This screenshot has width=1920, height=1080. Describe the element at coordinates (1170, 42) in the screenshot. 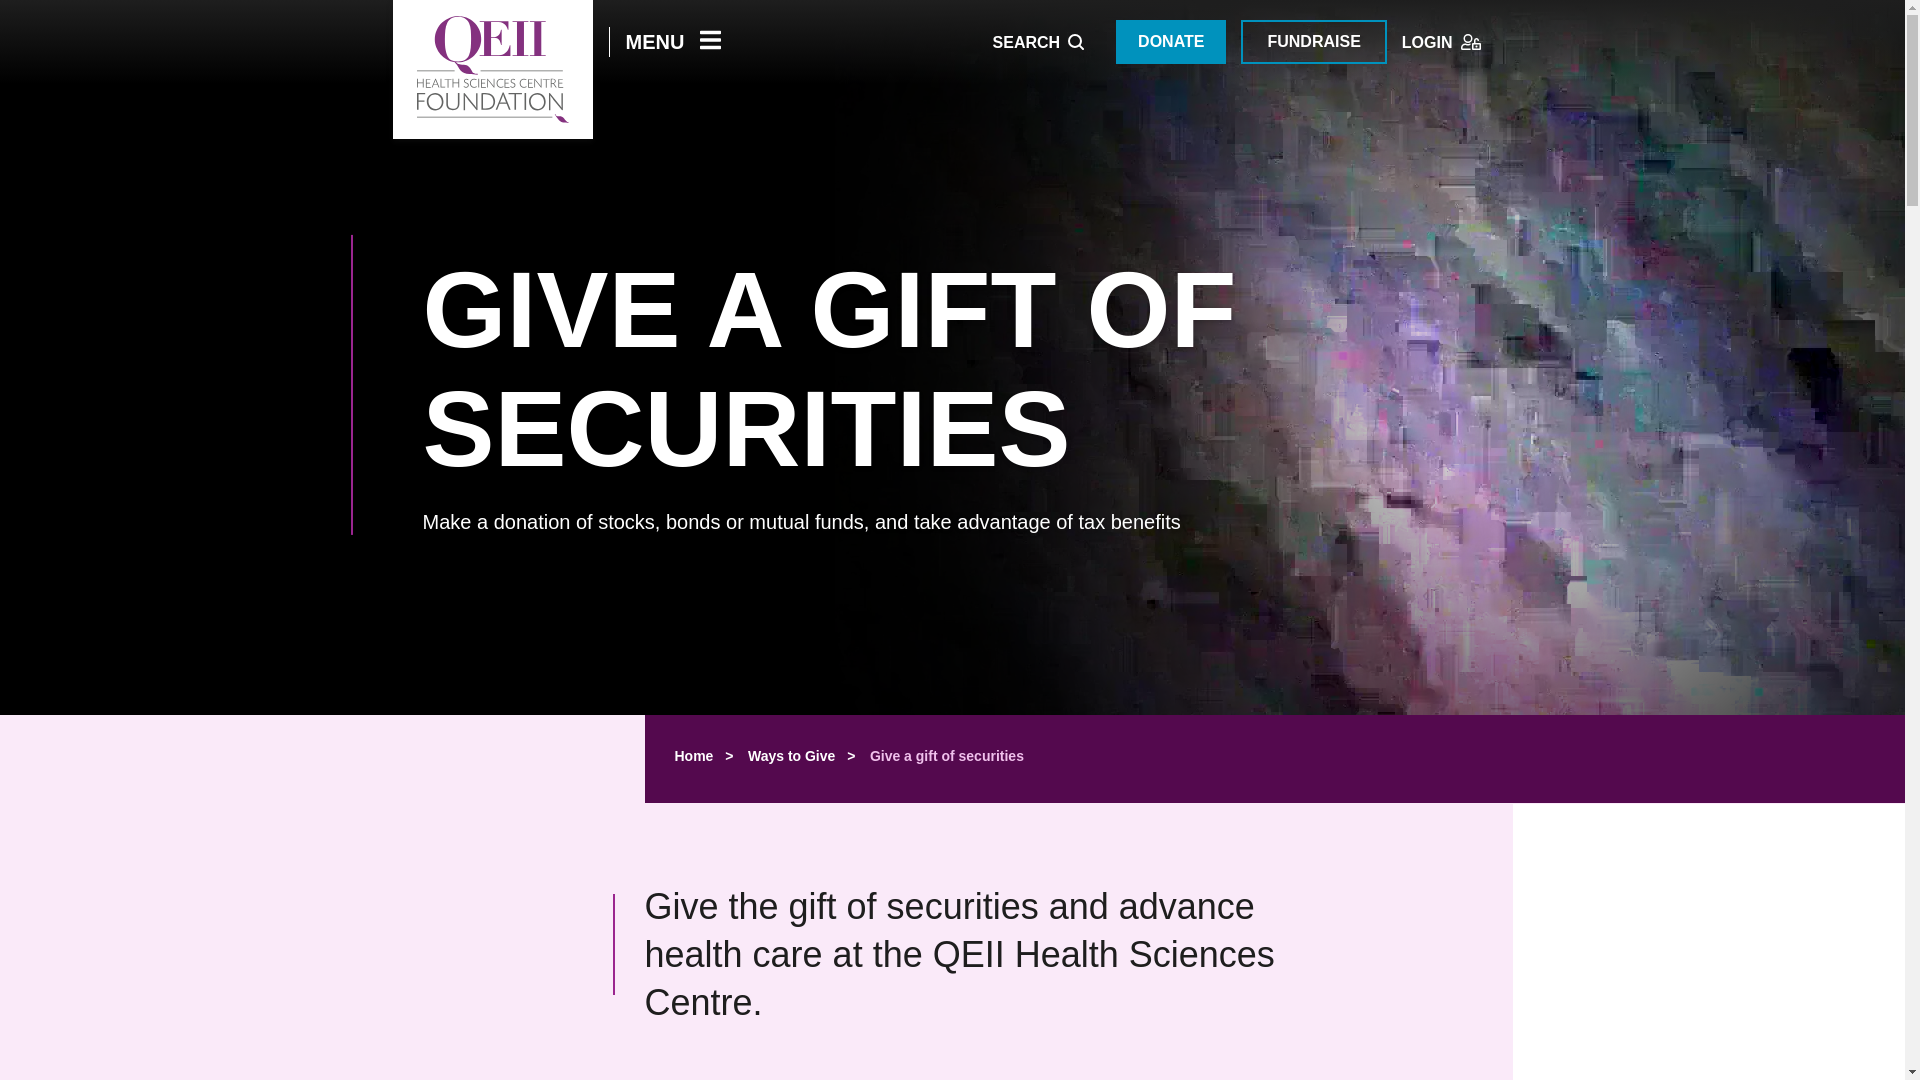

I see `DONATE` at that location.